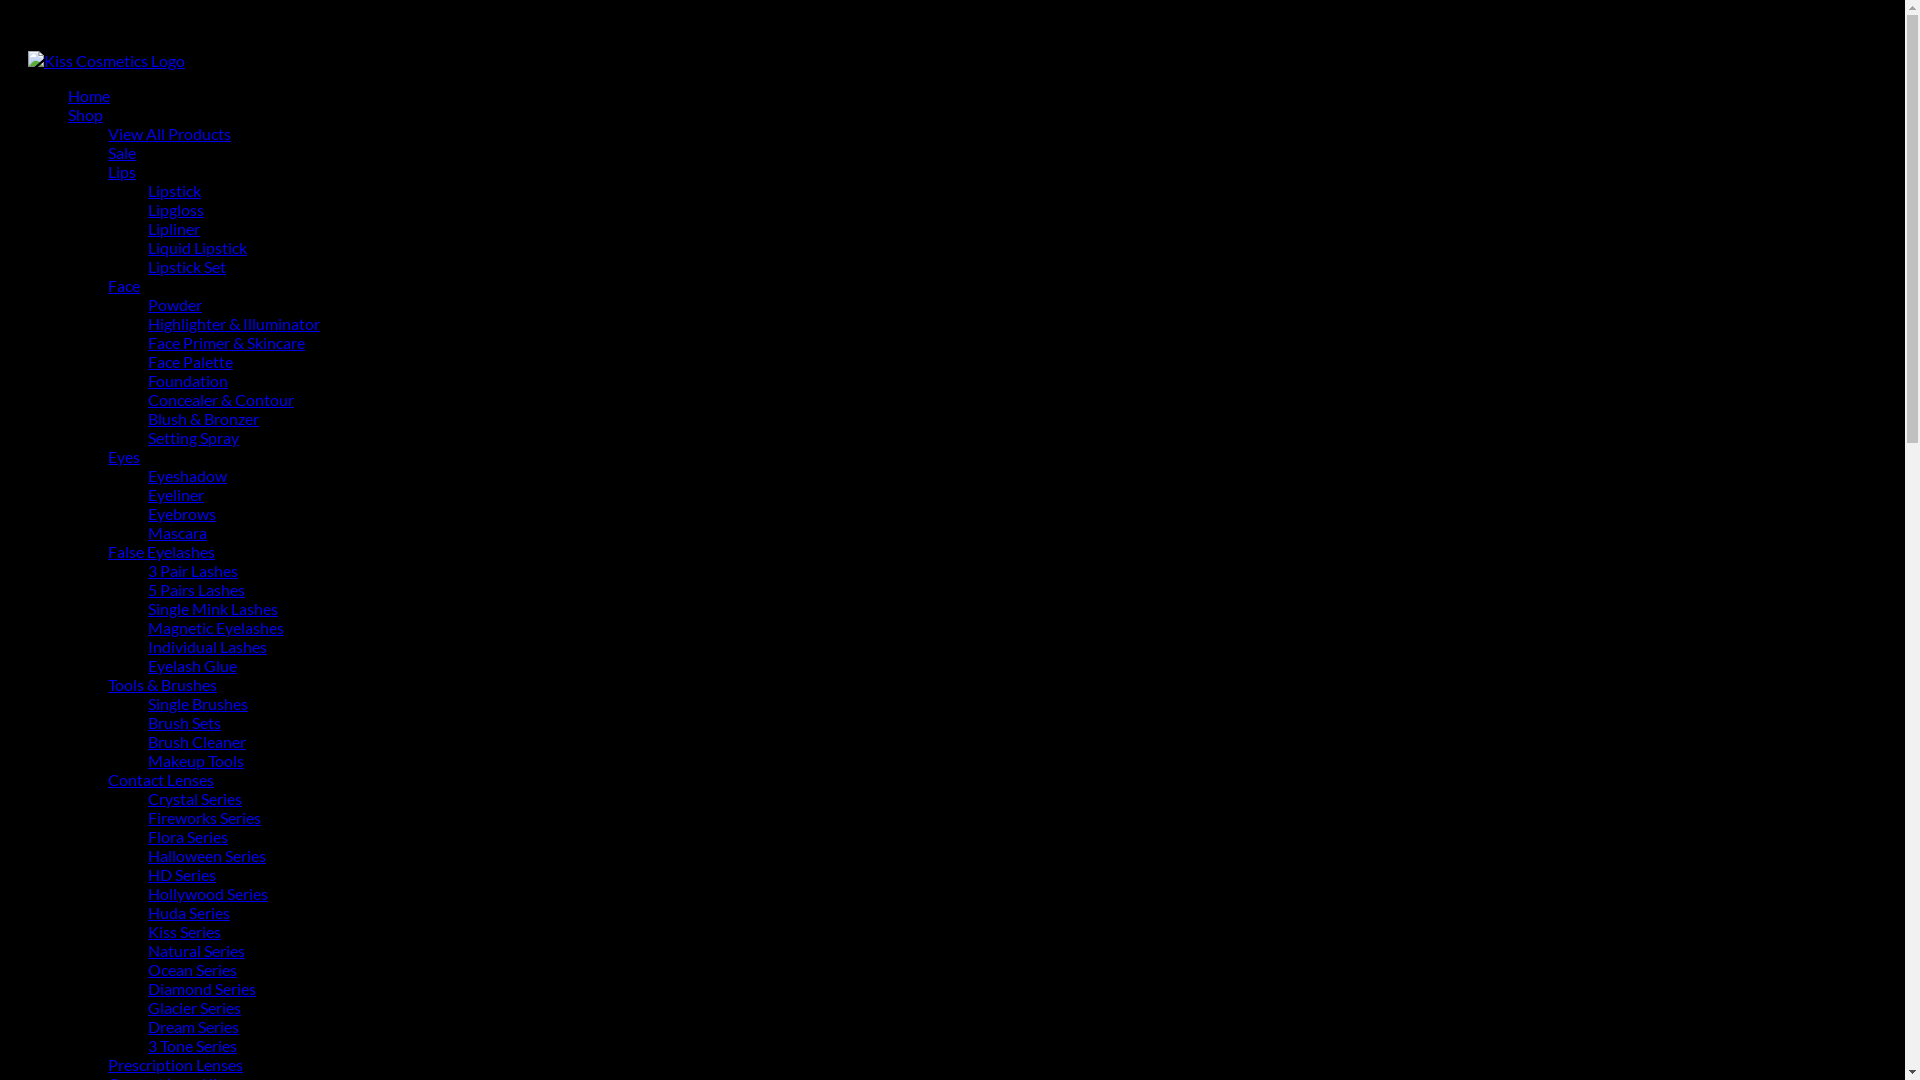 This screenshot has width=1920, height=1080. What do you see at coordinates (184, 932) in the screenshot?
I see `Kiss Series` at bounding box center [184, 932].